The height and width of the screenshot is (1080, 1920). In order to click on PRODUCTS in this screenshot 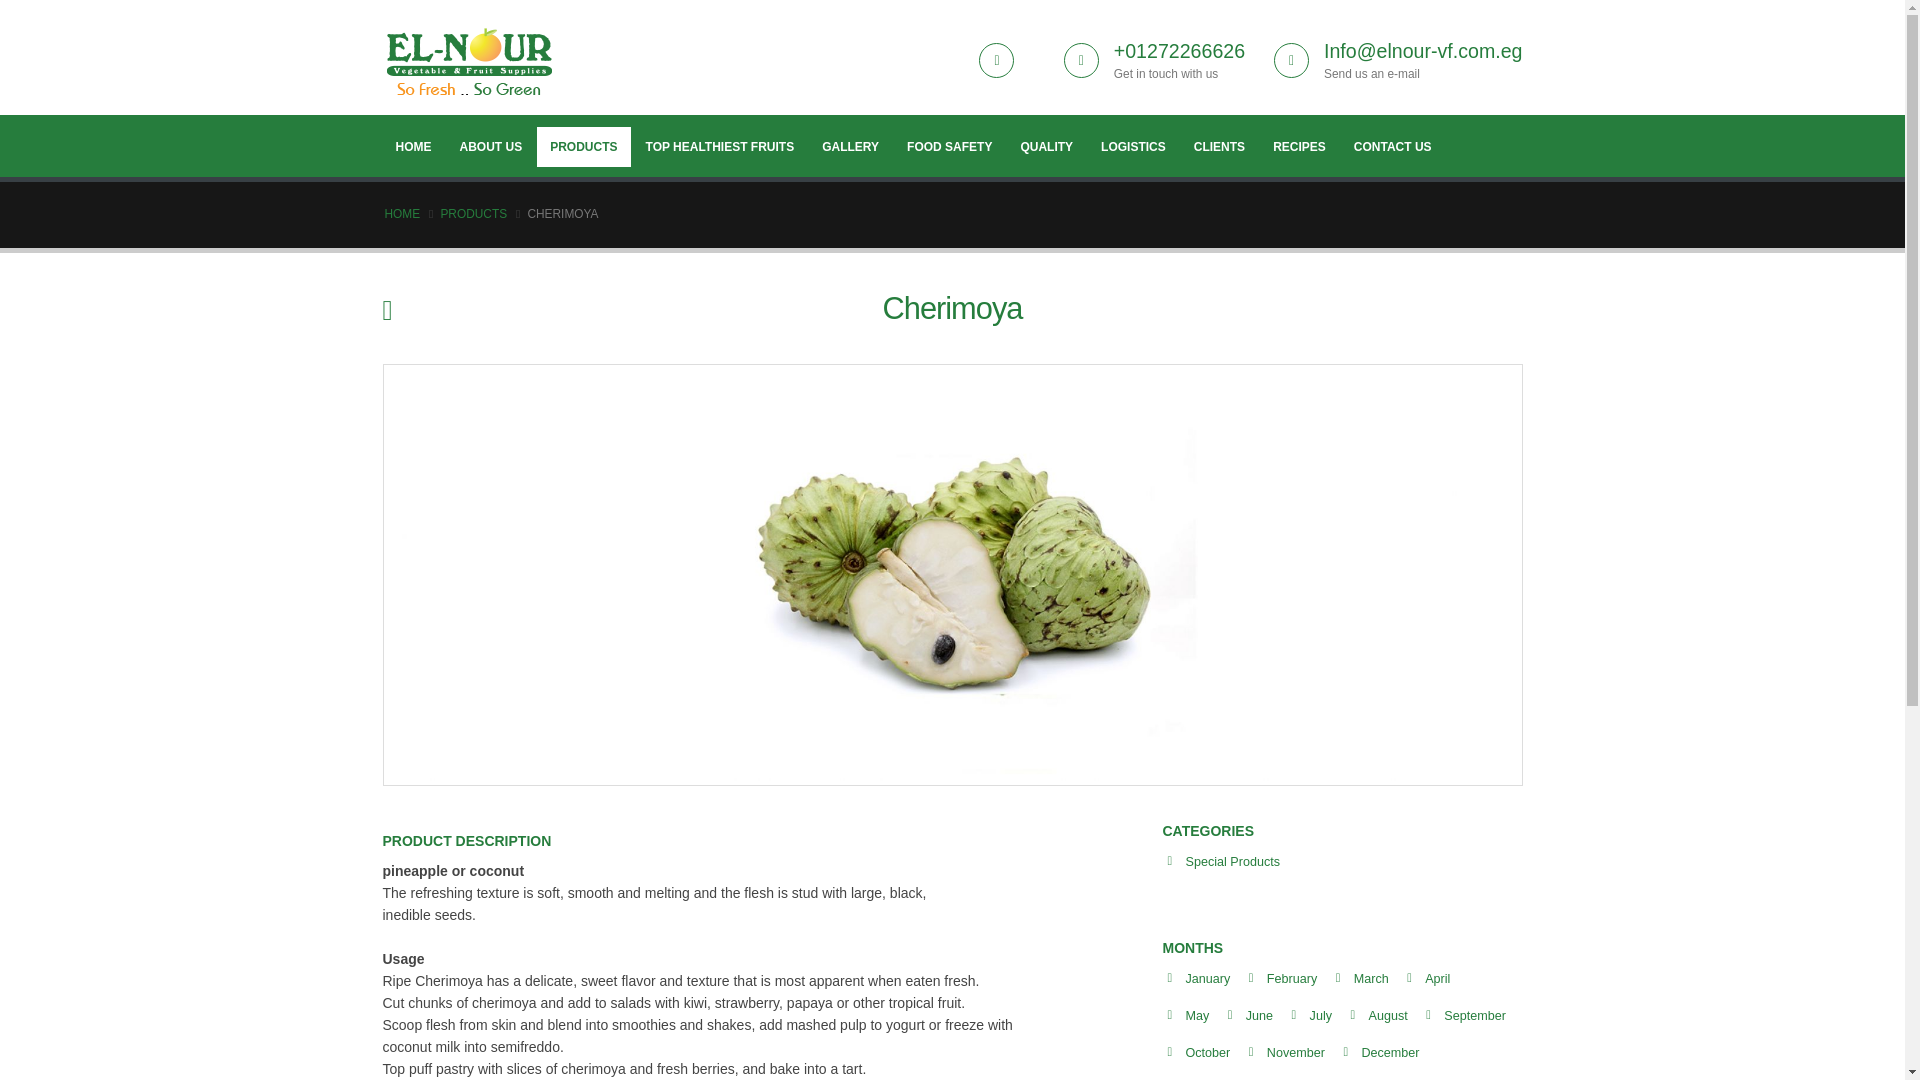, I will do `click(472, 214)`.